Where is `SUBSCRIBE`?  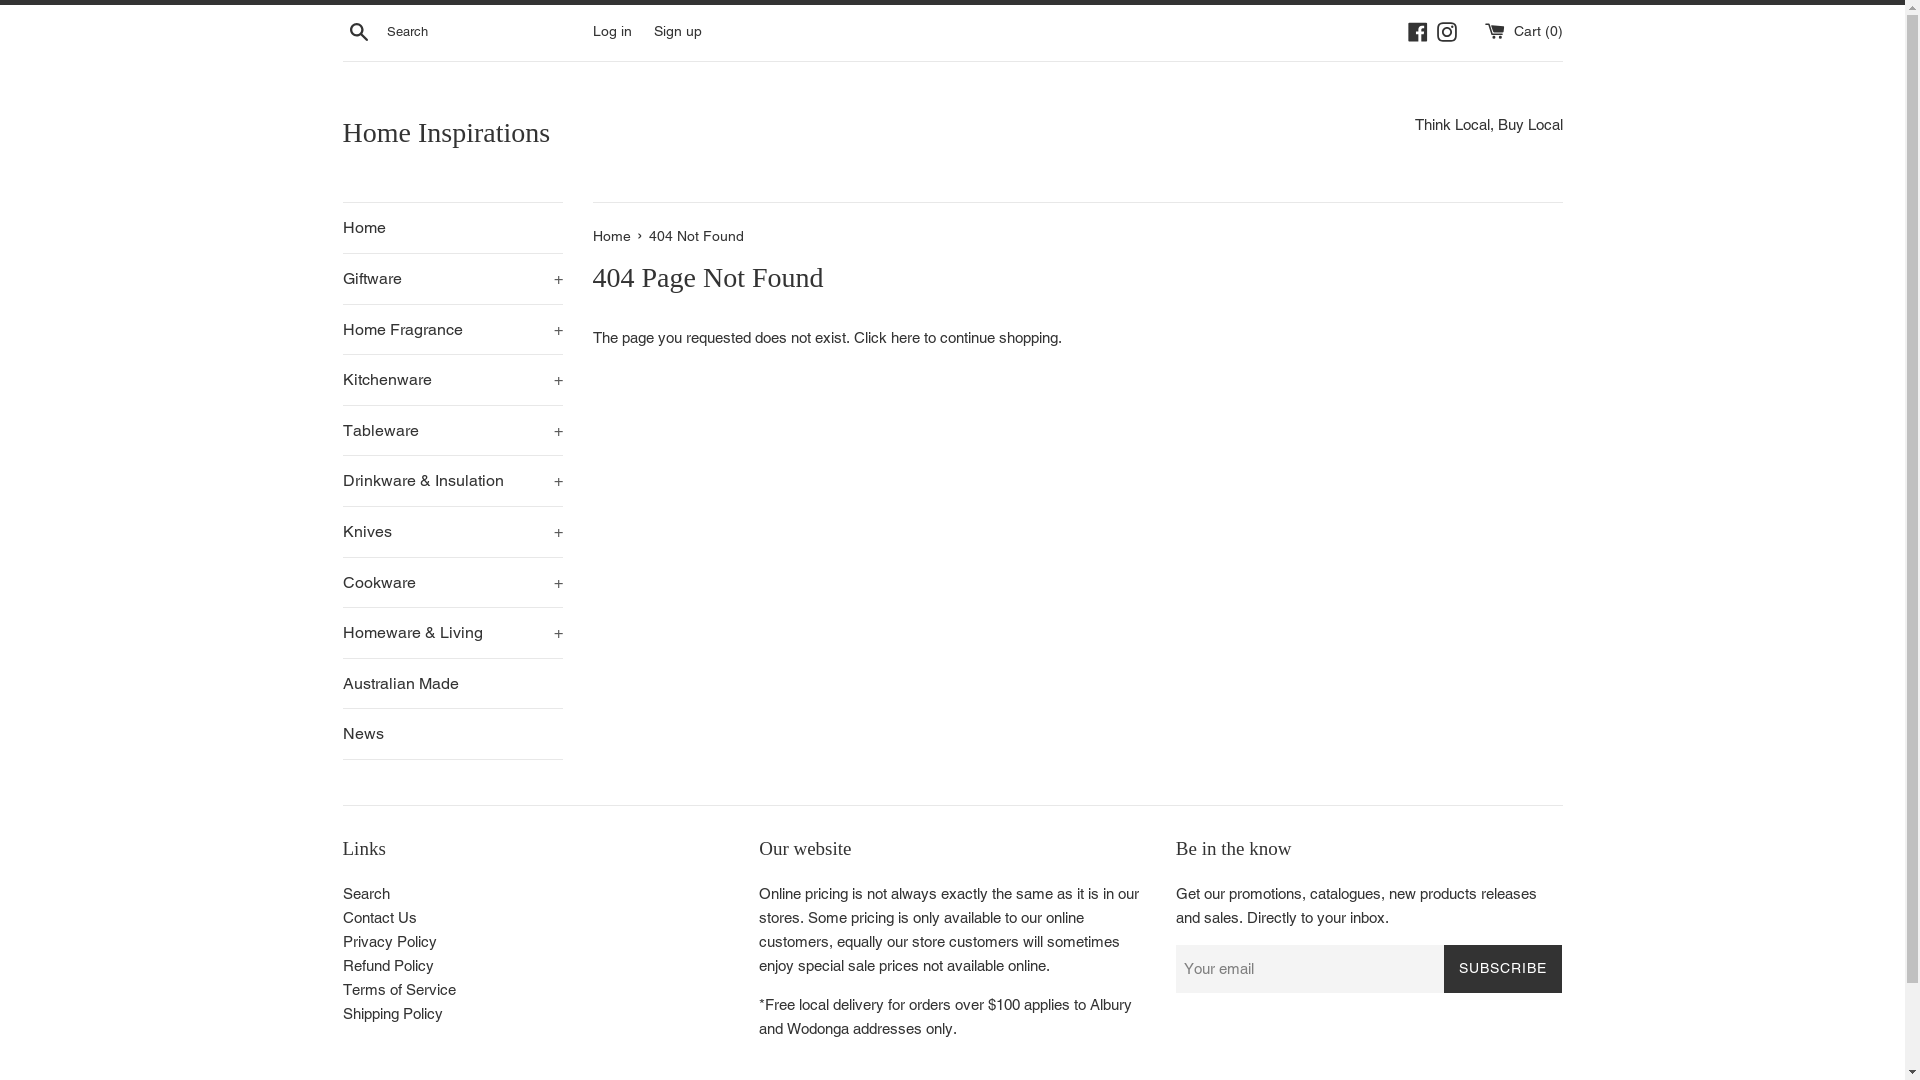
SUBSCRIBE is located at coordinates (1503, 969).